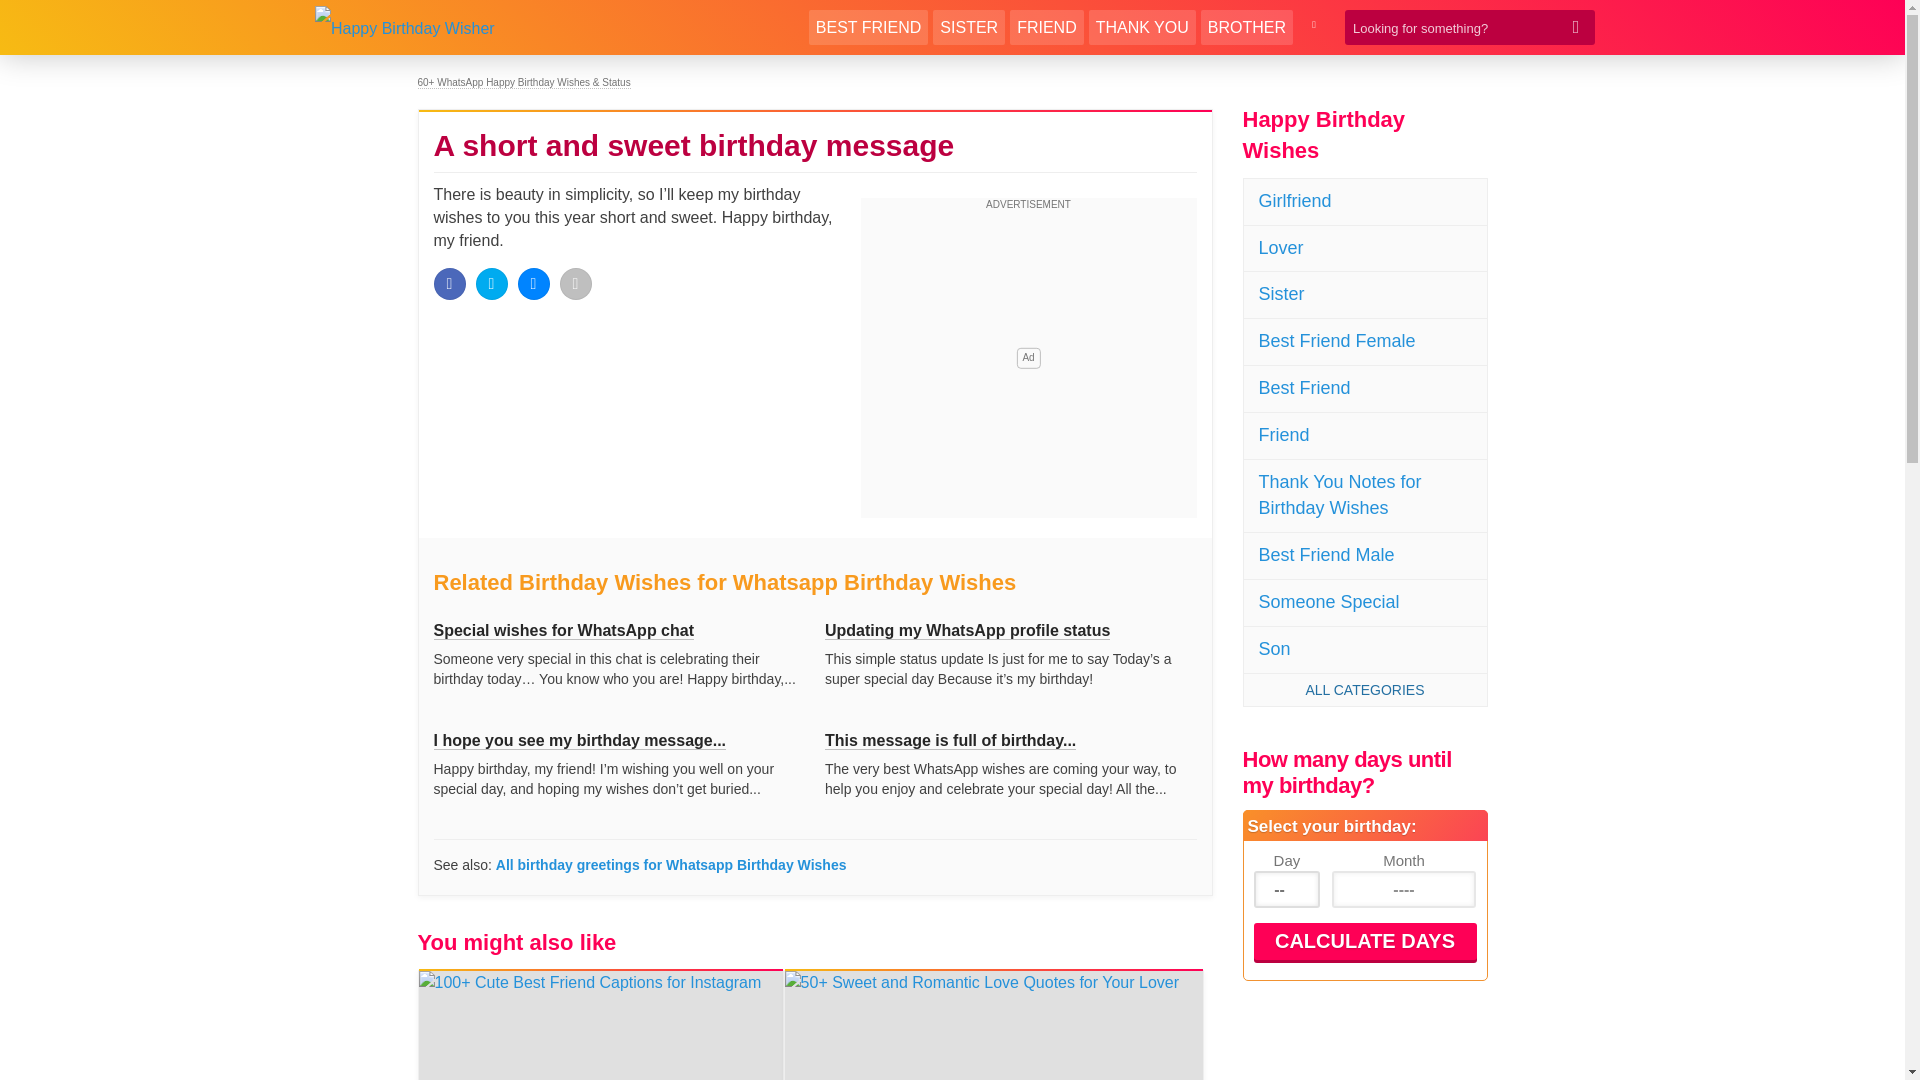 Image resolution: width=1920 pixels, height=1080 pixels. What do you see at coordinates (580, 740) in the screenshot?
I see `I hope you see my birthday message...` at bounding box center [580, 740].